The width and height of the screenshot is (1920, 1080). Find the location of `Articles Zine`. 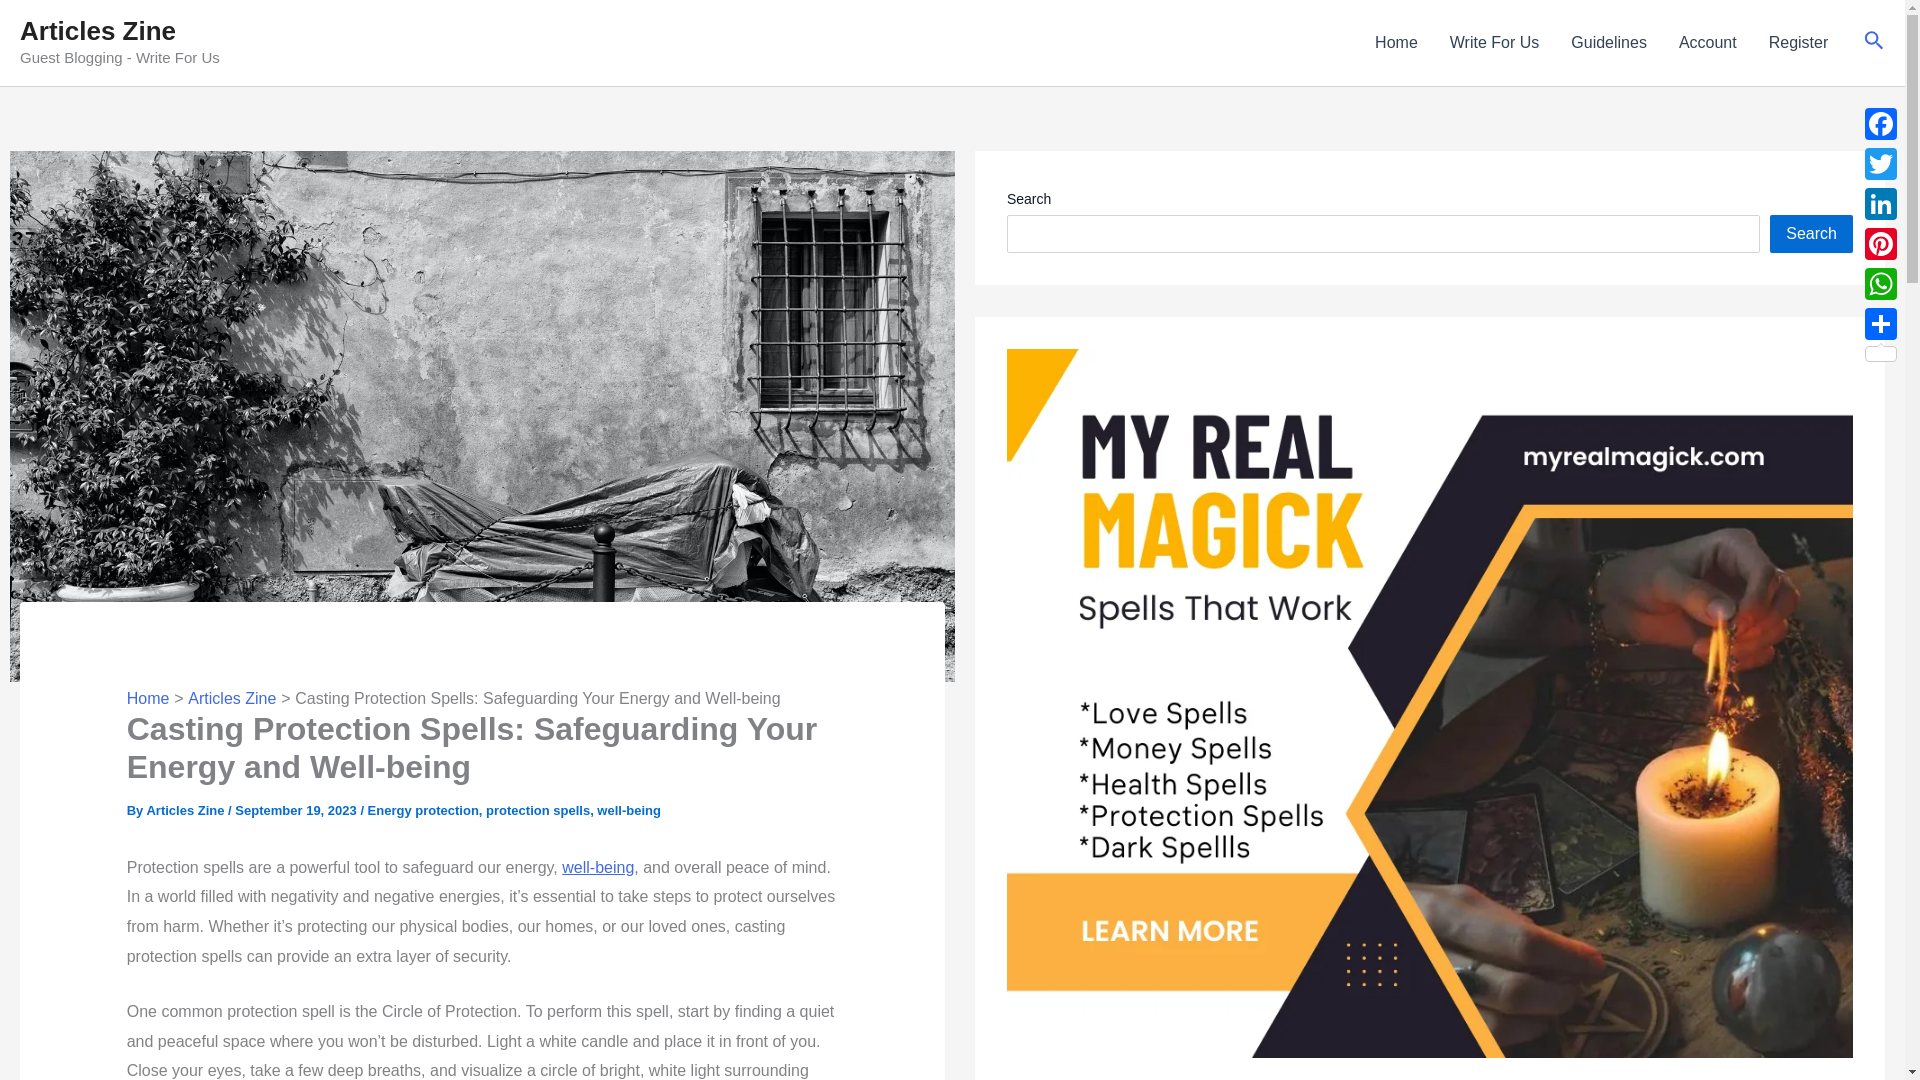

Articles Zine is located at coordinates (232, 698).